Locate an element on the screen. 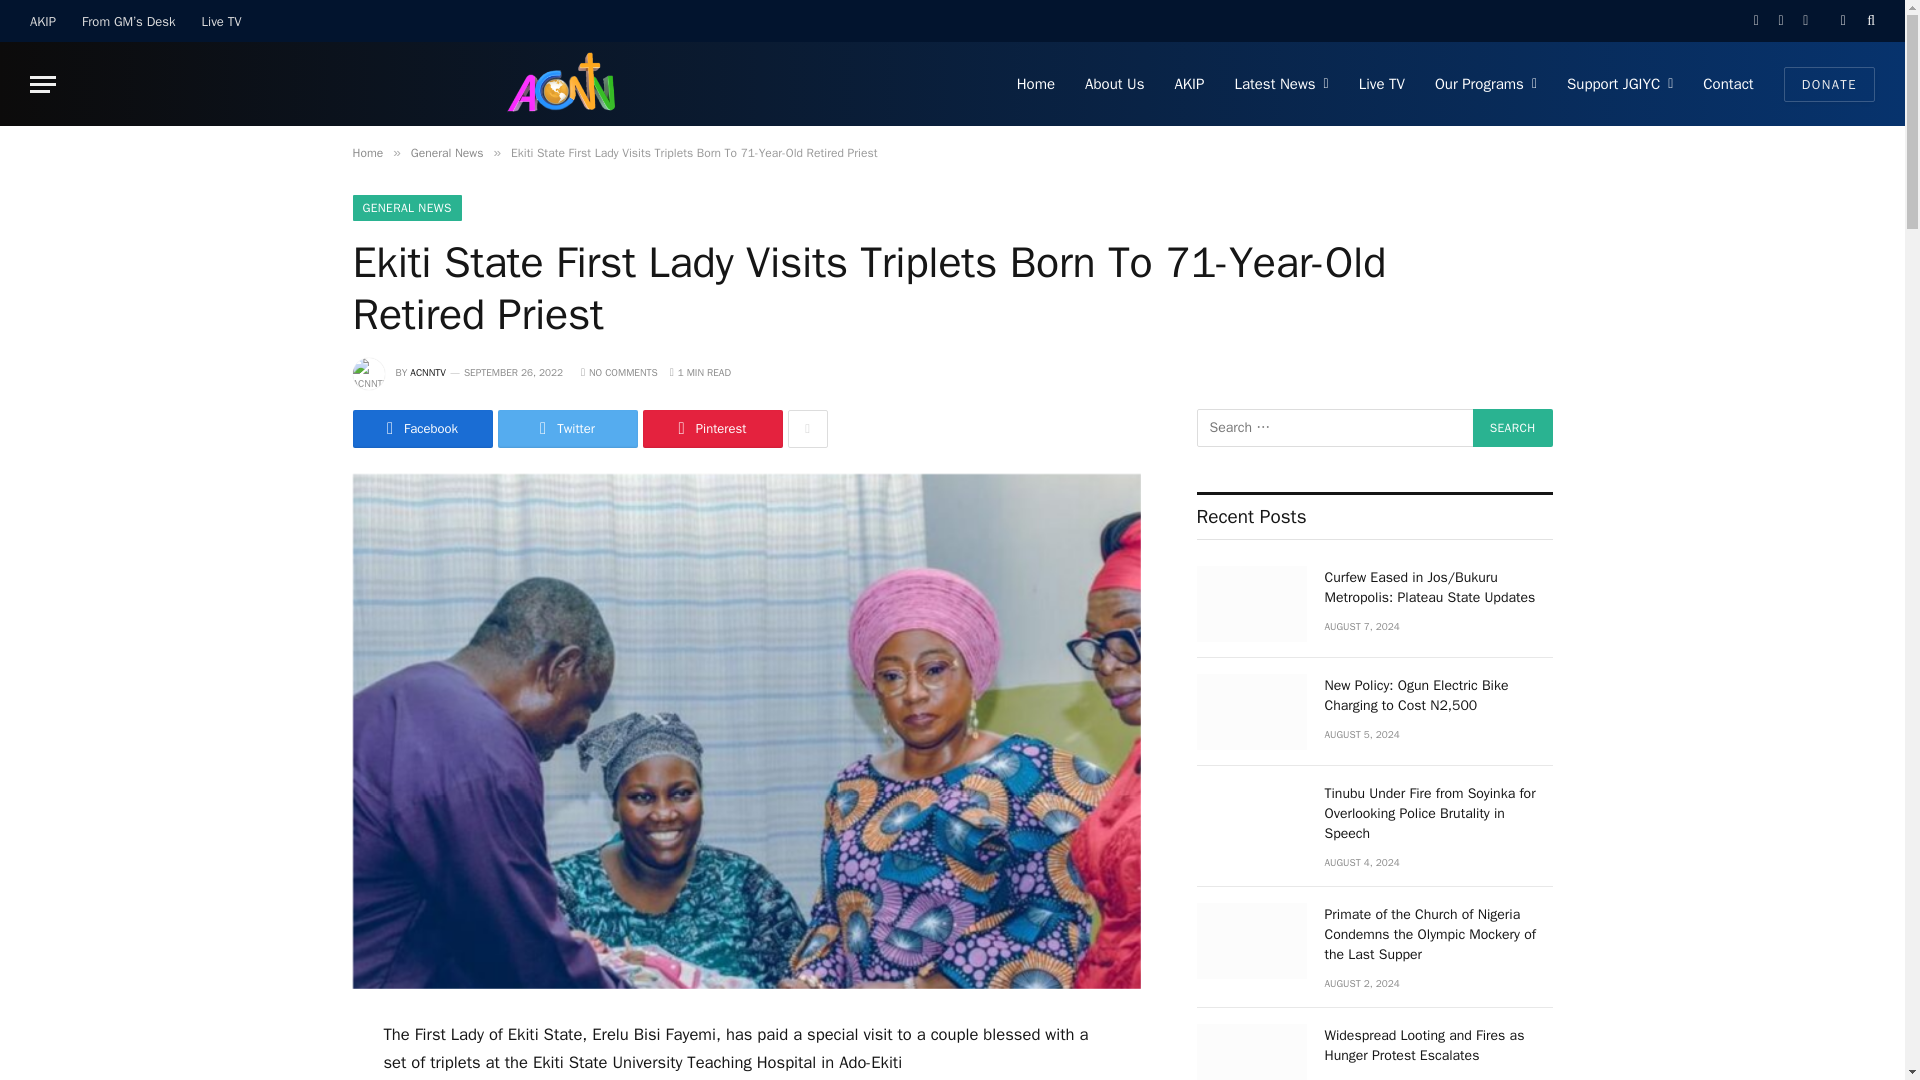  Latest News is located at coordinates (1280, 84).